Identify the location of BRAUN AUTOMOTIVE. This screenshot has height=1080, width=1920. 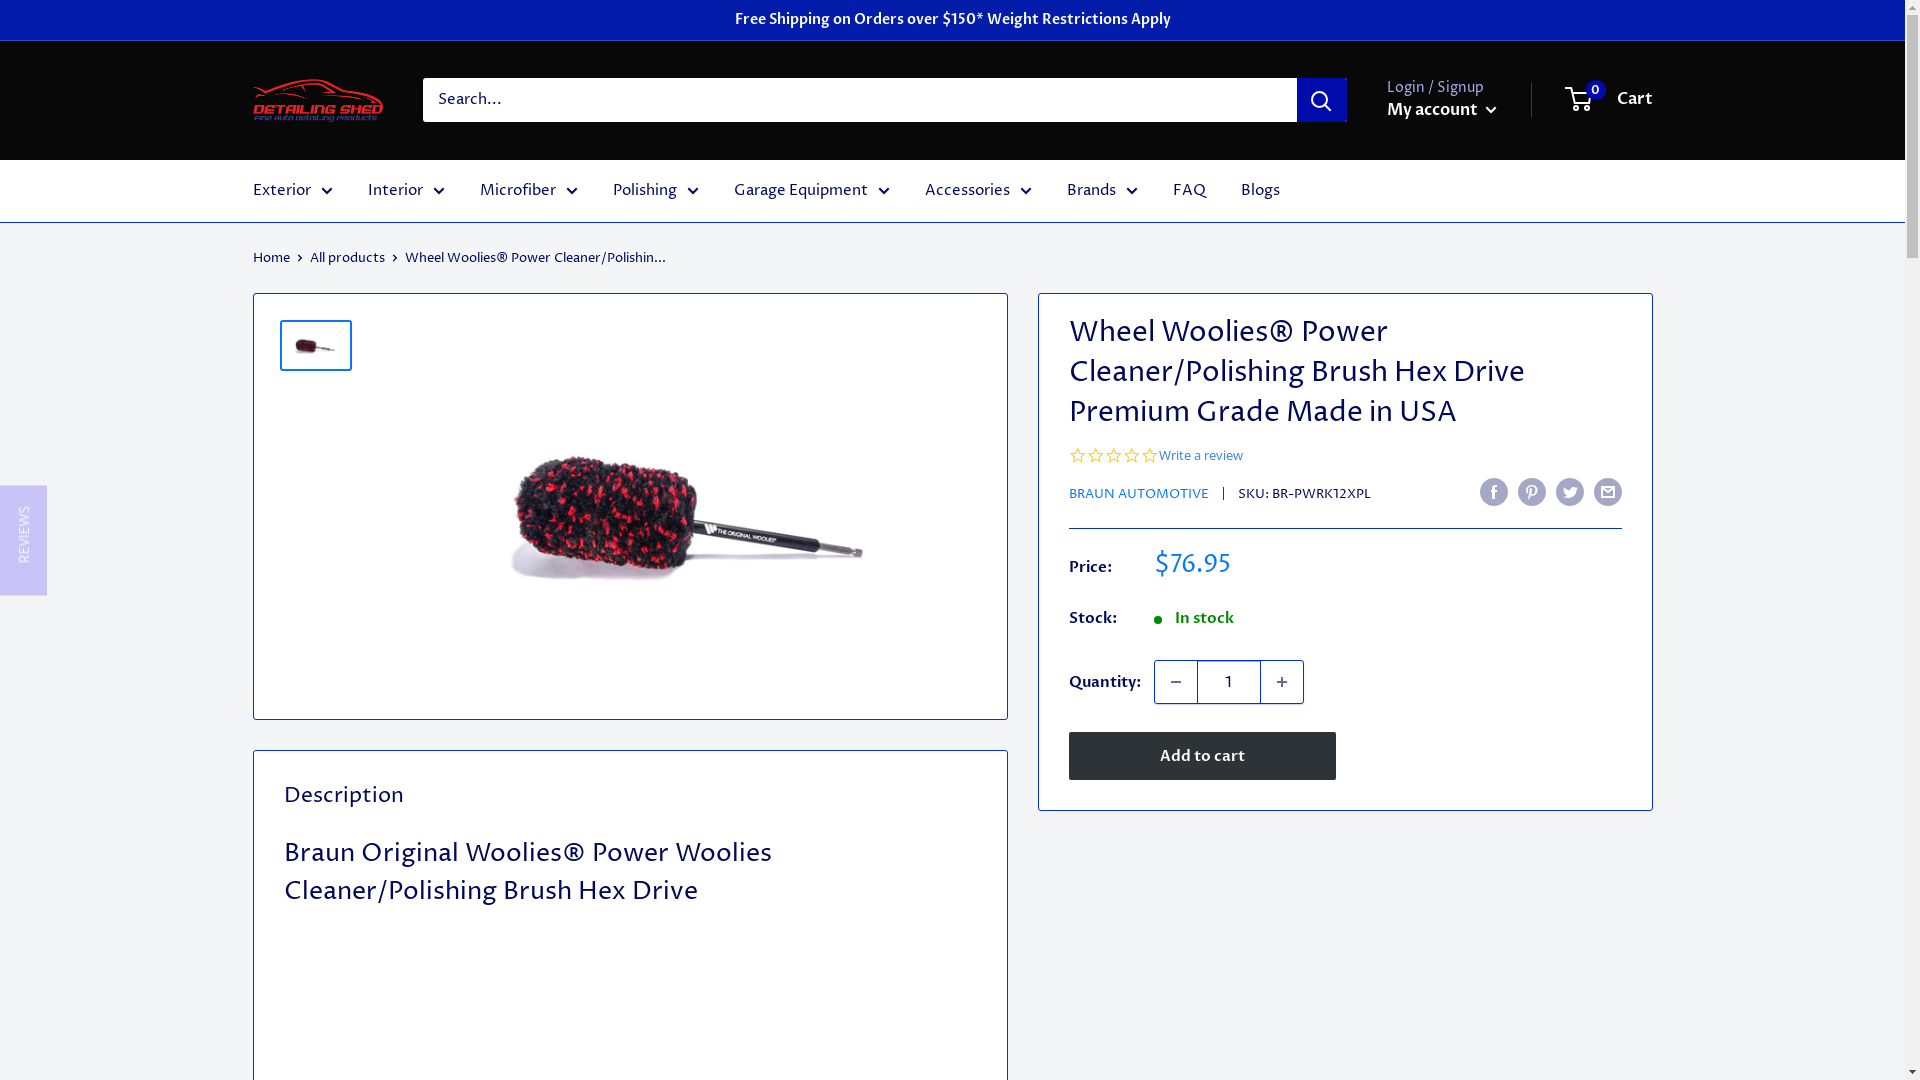
(1138, 494).